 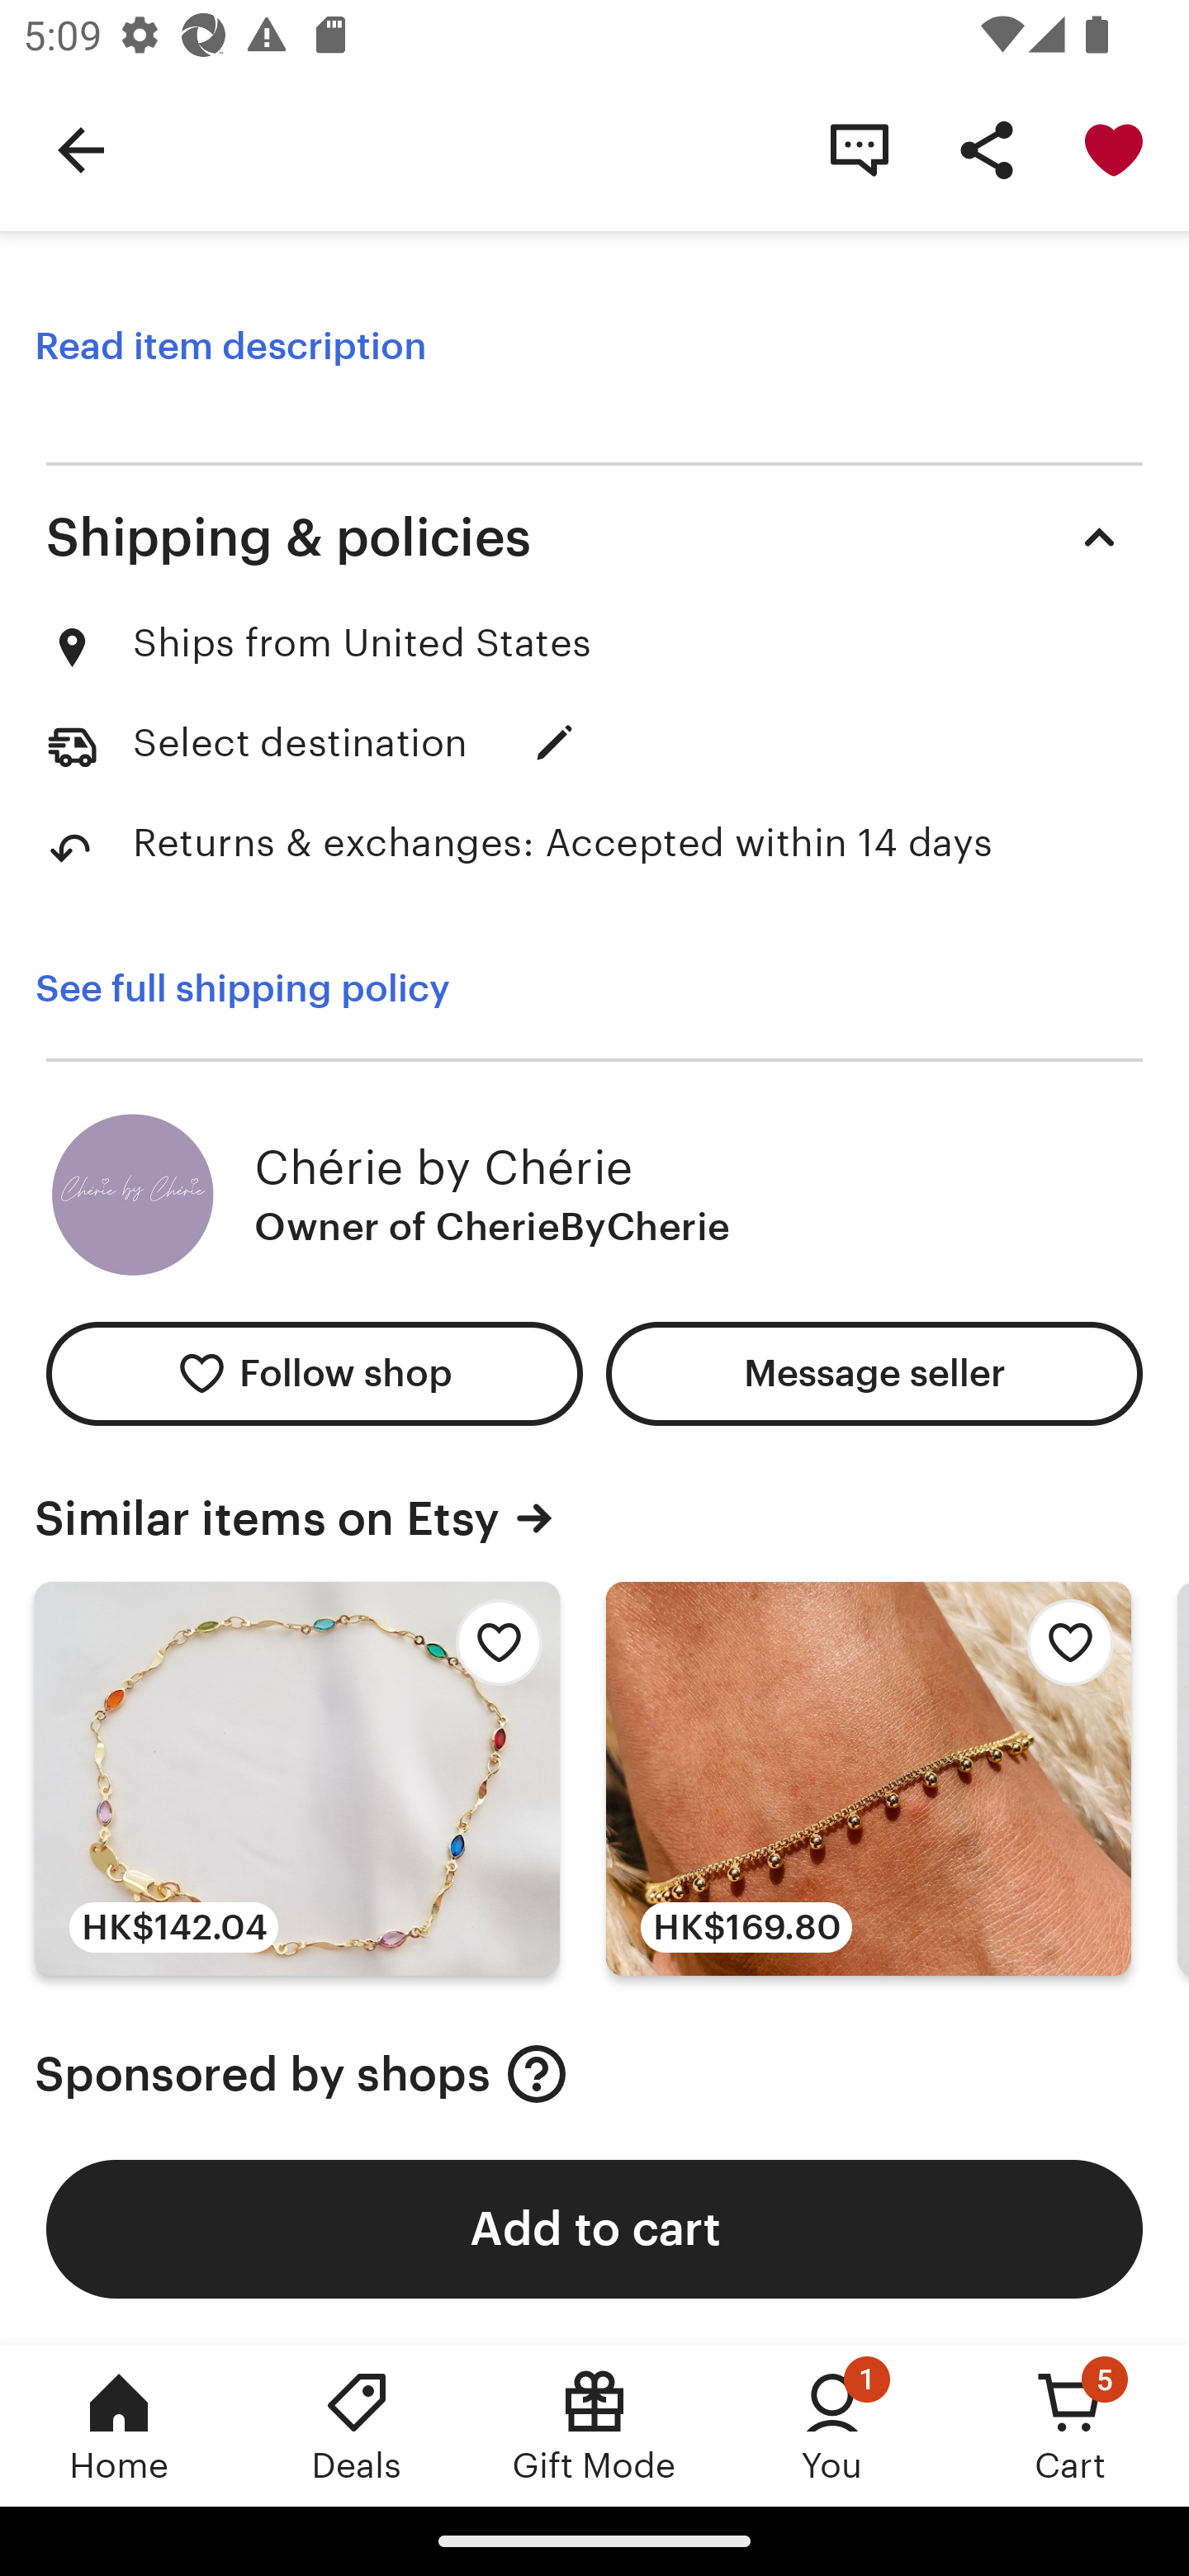 I want to click on Deals, so click(x=357, y=2425).